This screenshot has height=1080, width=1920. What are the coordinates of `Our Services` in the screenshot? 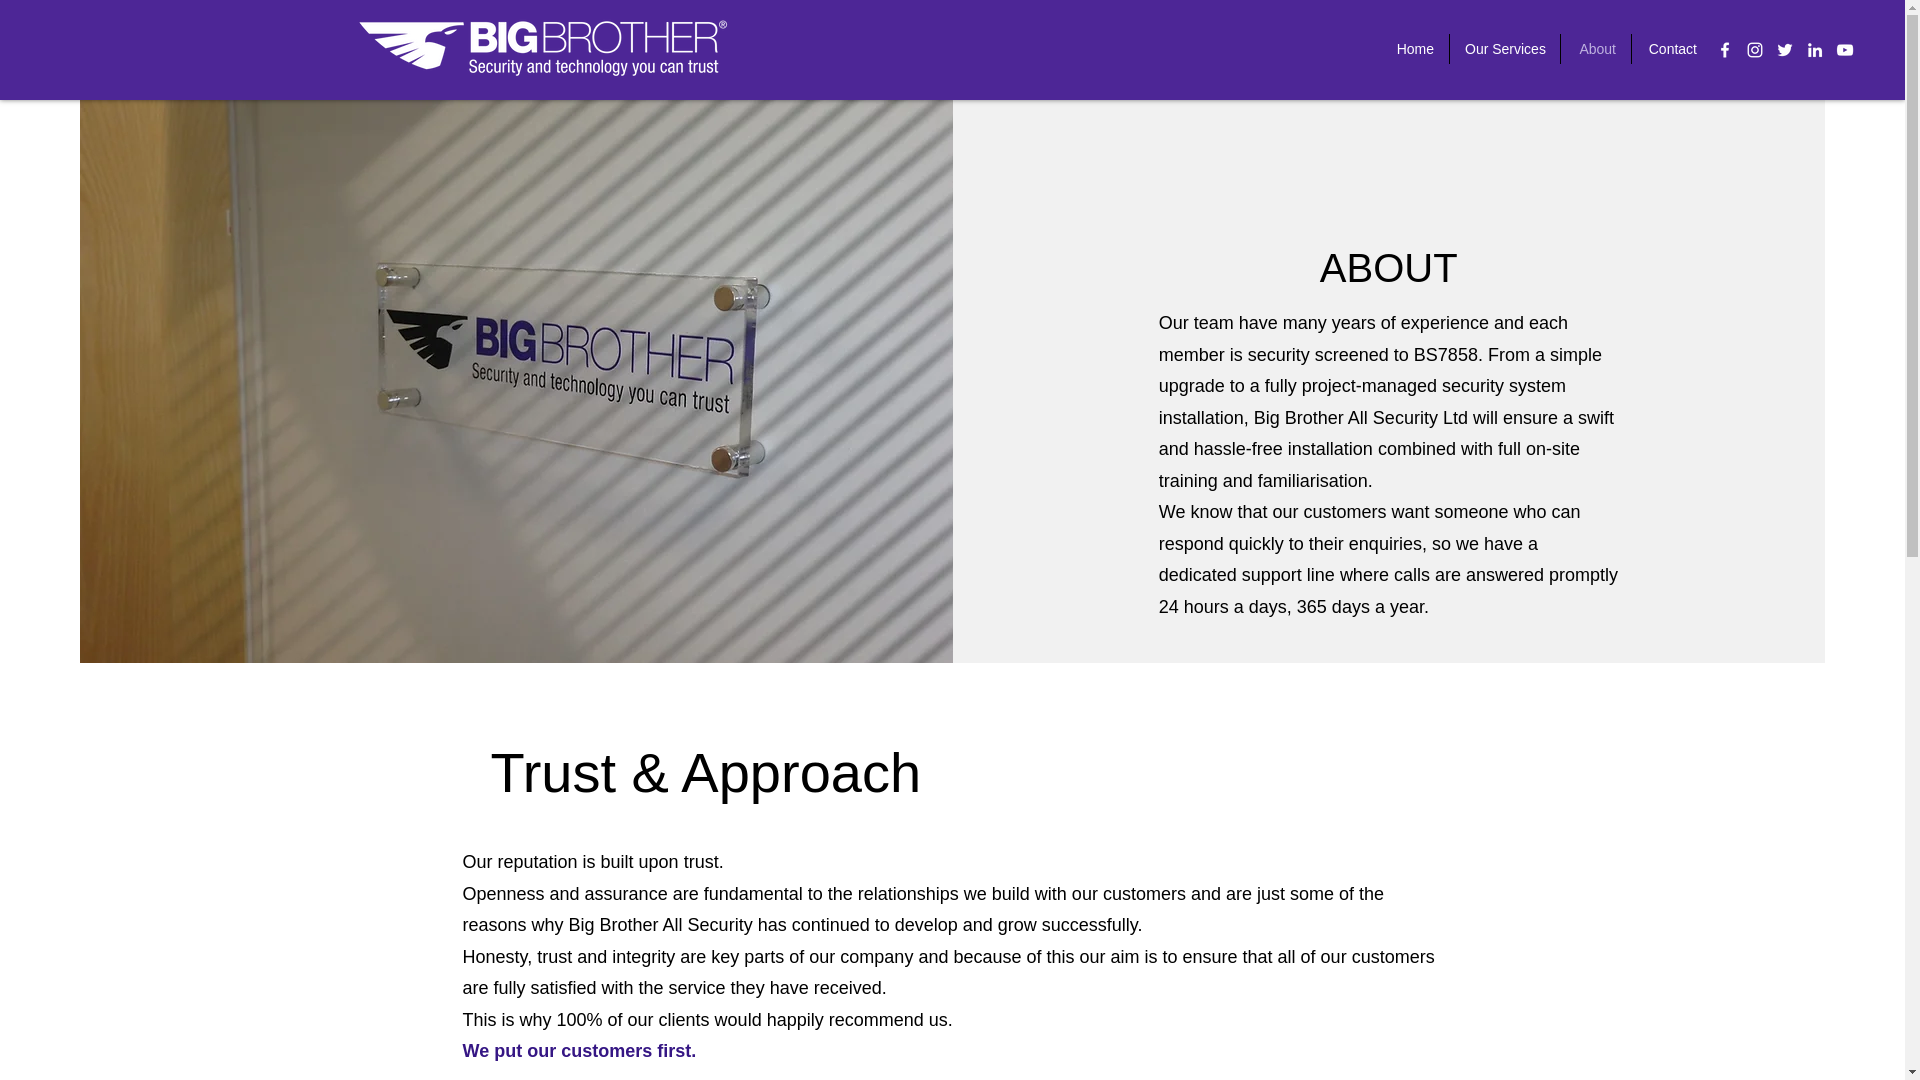 It's located at (1504, 48).